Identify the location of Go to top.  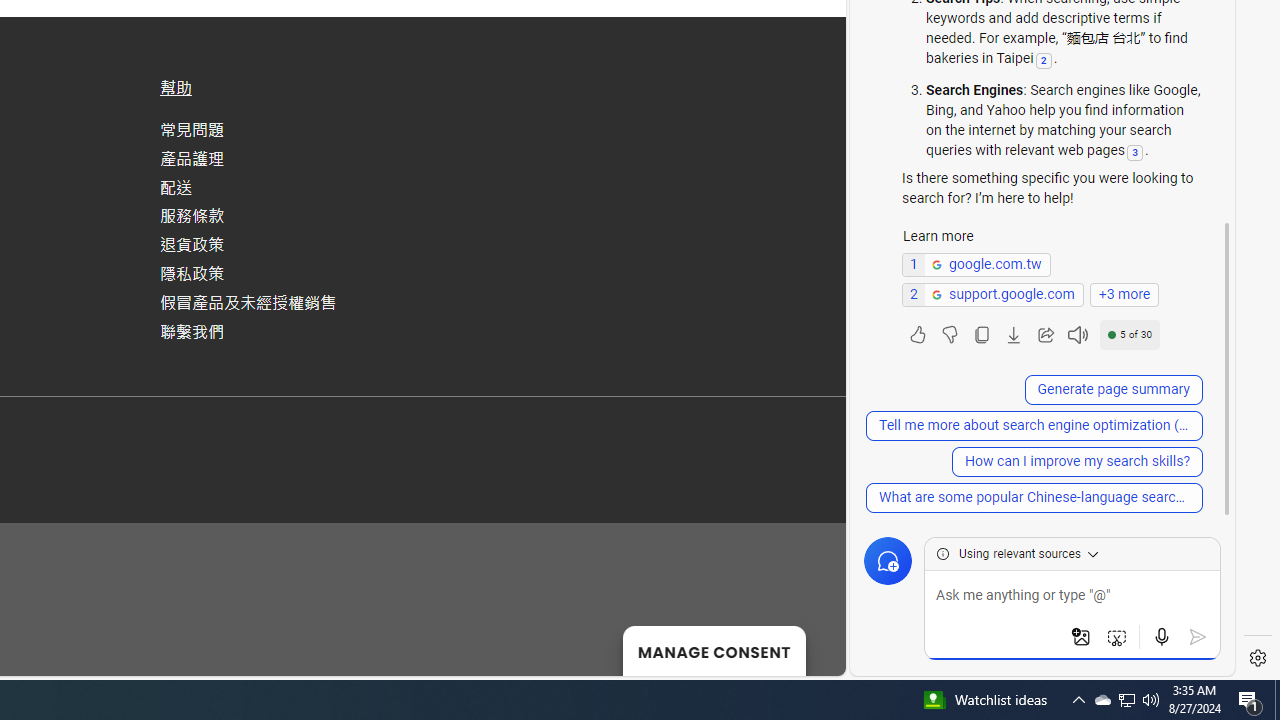
(804, 648).